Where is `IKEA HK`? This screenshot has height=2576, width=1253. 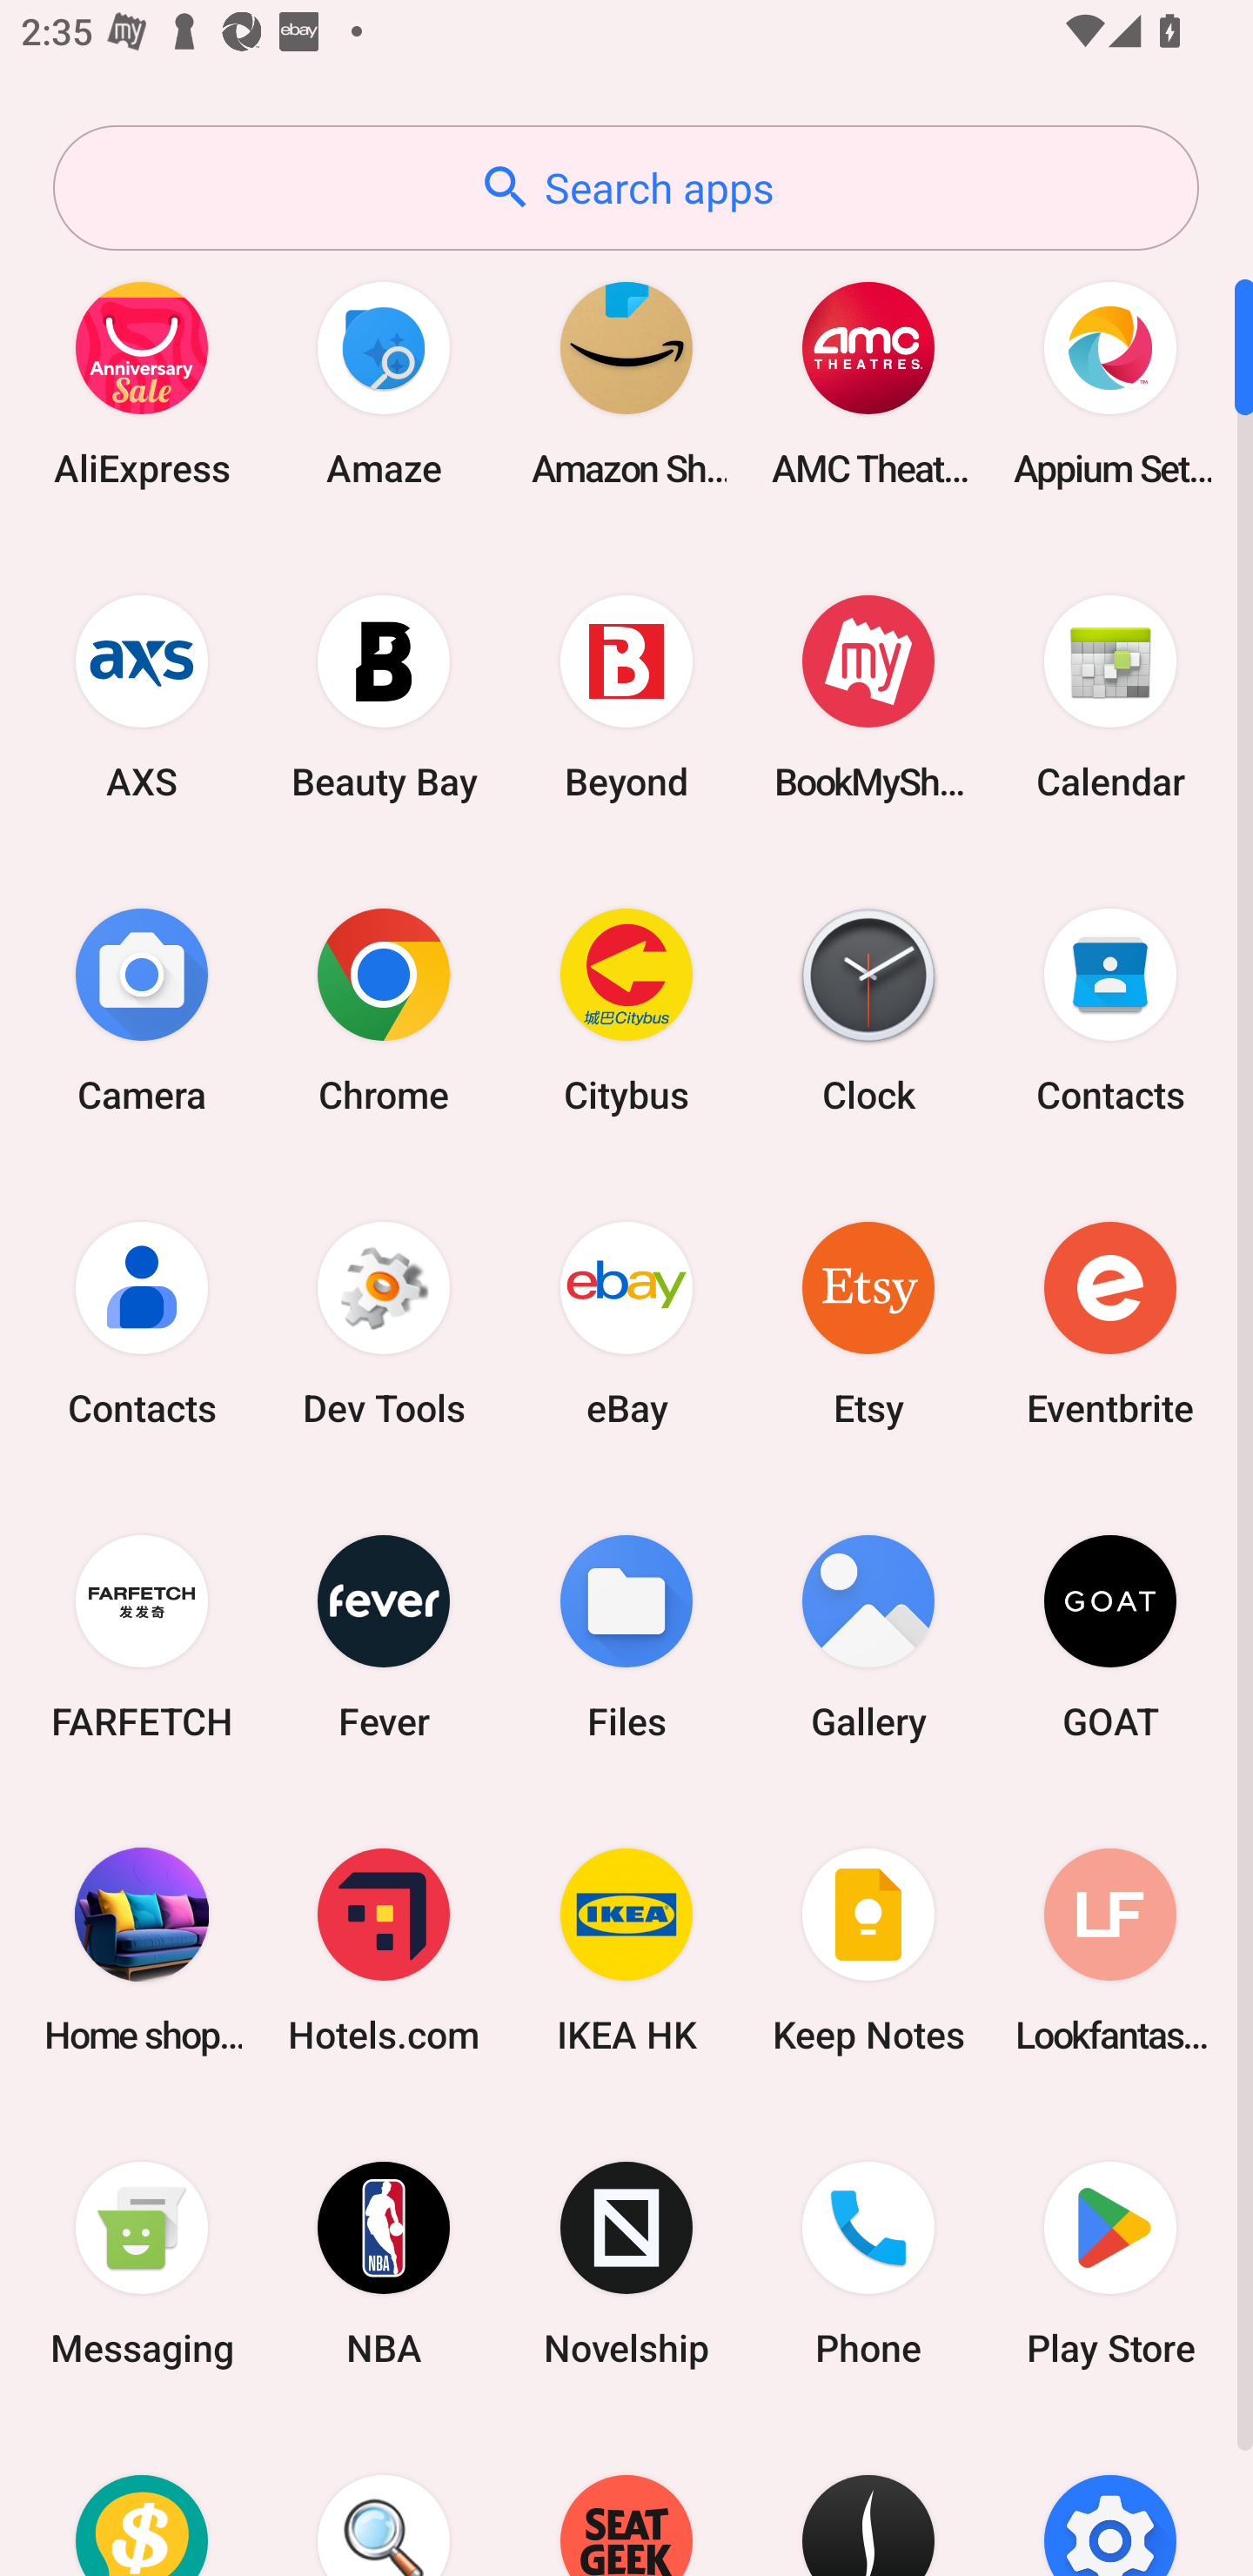
IKEA HK is located at coordinates (626, 1949).